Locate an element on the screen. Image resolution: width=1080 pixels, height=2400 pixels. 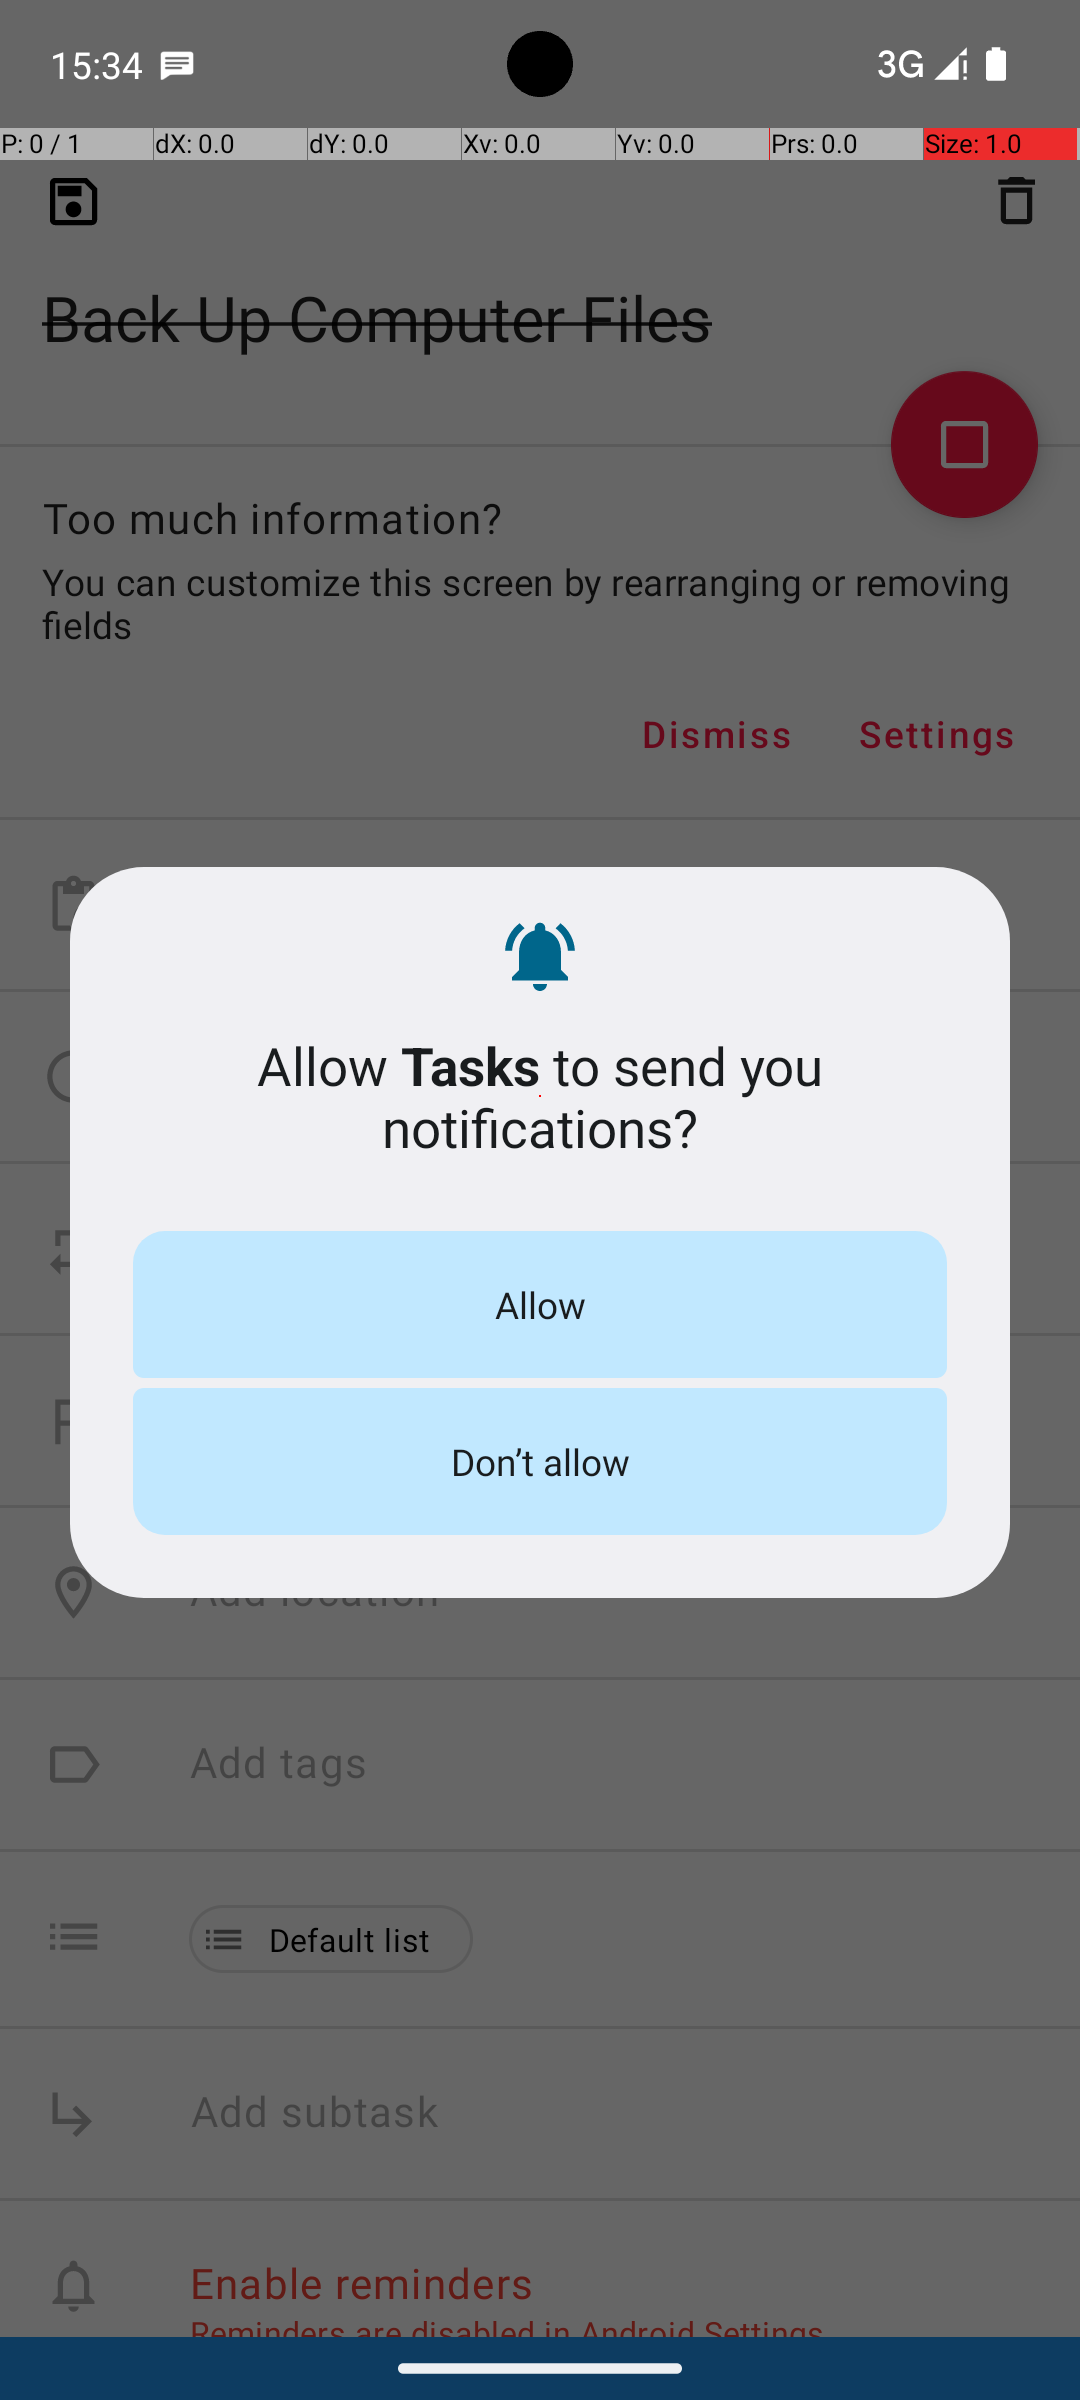
Allow Tasks to send you notifications? is located at coordinates (540, 1096).